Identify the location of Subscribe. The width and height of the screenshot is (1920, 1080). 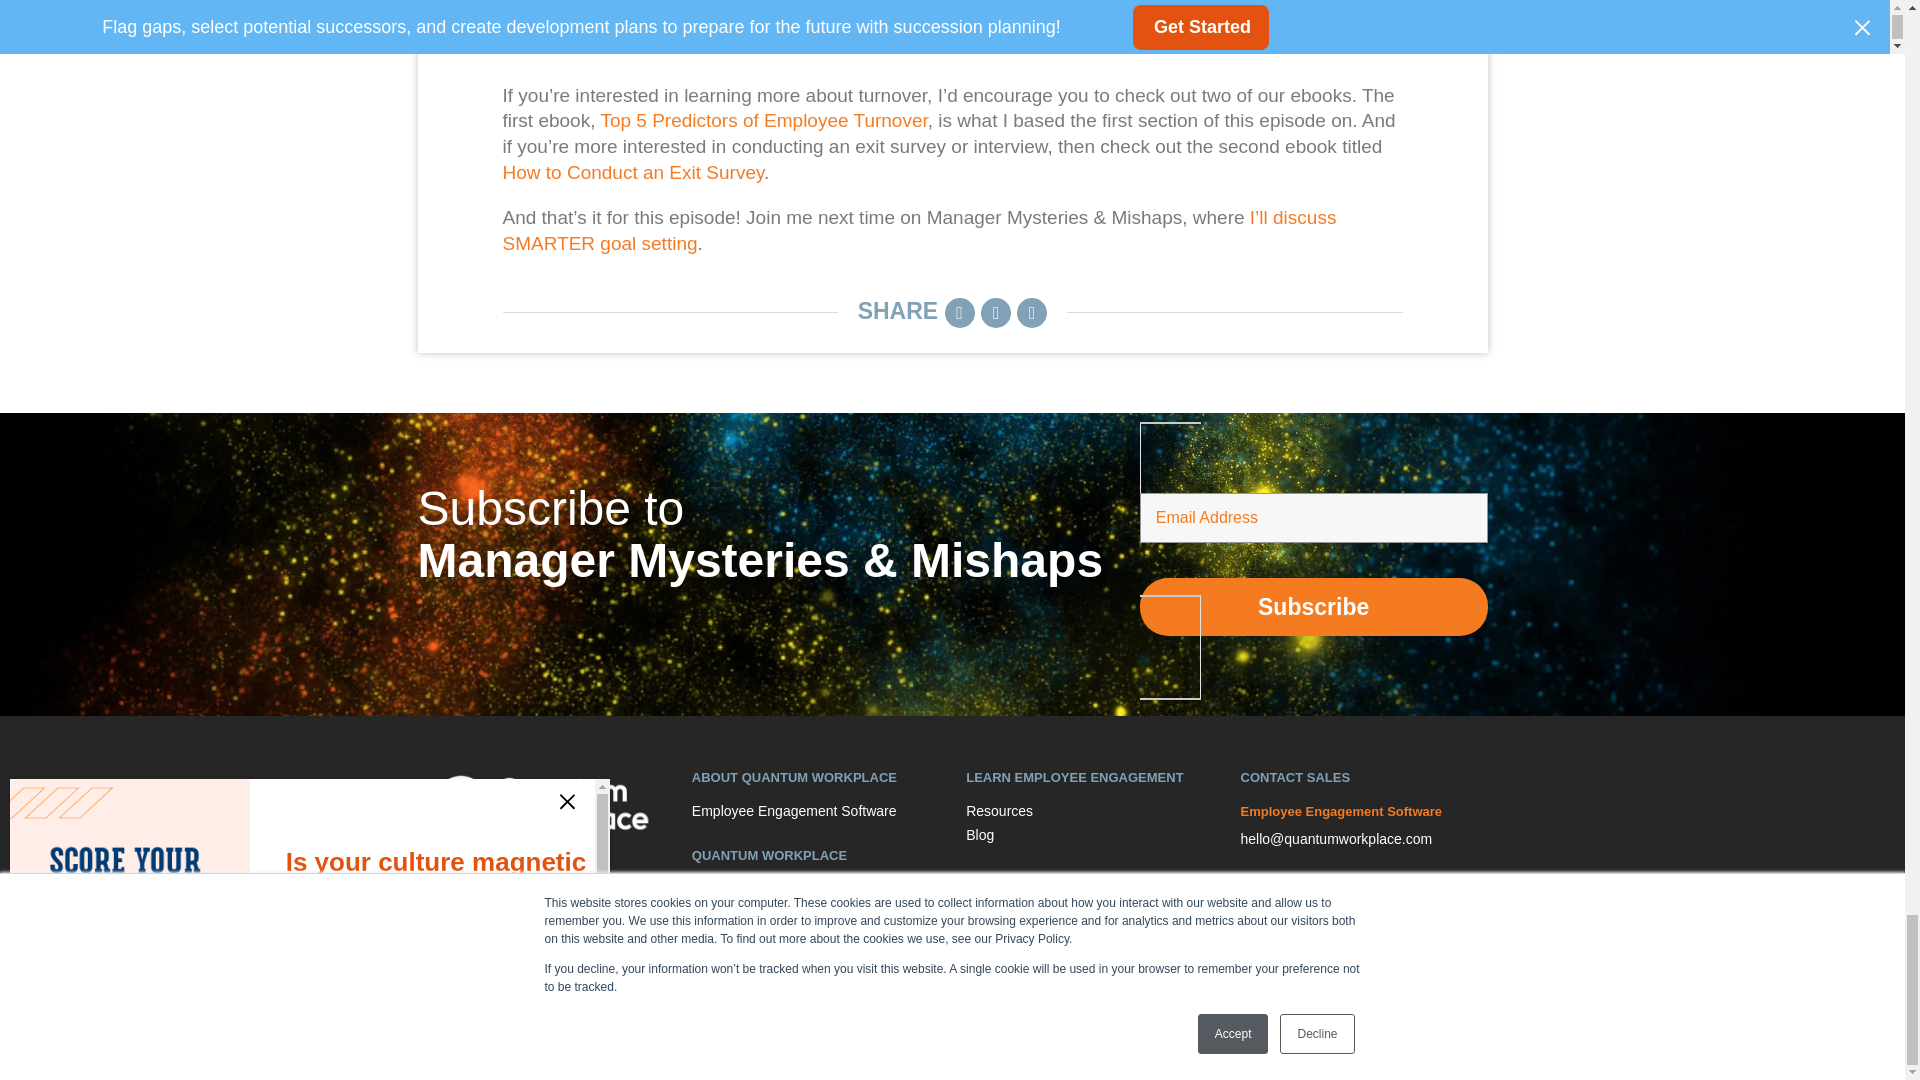
(1314, 606).